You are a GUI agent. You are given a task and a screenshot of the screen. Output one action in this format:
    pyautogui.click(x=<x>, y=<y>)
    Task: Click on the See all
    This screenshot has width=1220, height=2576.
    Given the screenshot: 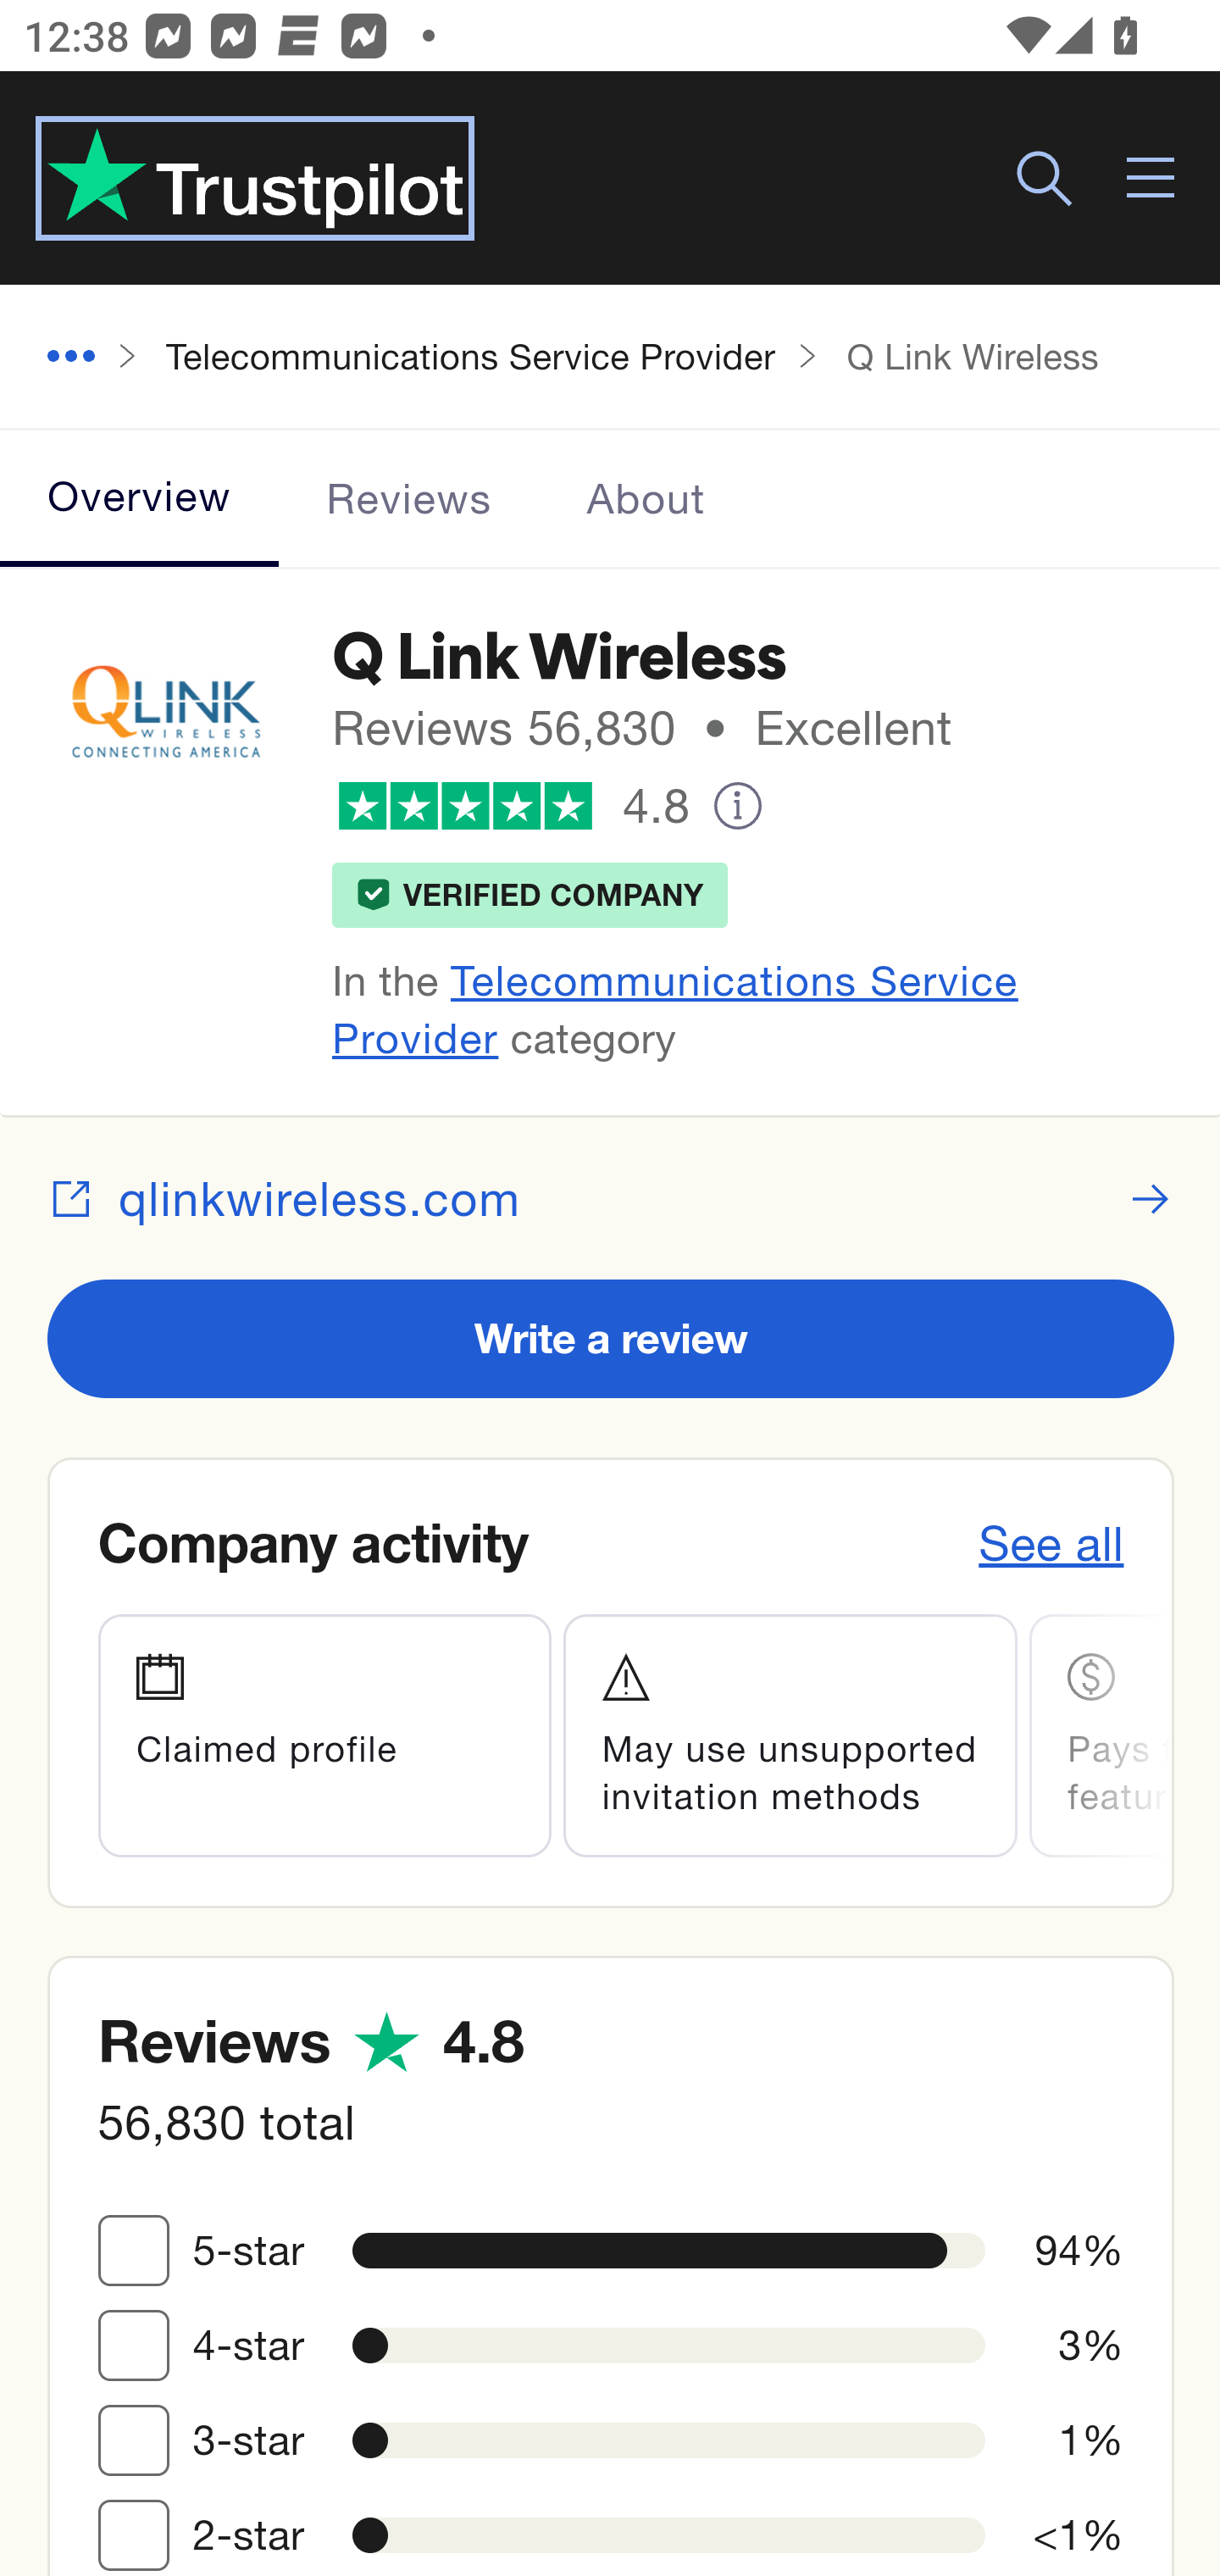 What is the action you would take?
    pyautogui.click(x=1052, y=1542)
    